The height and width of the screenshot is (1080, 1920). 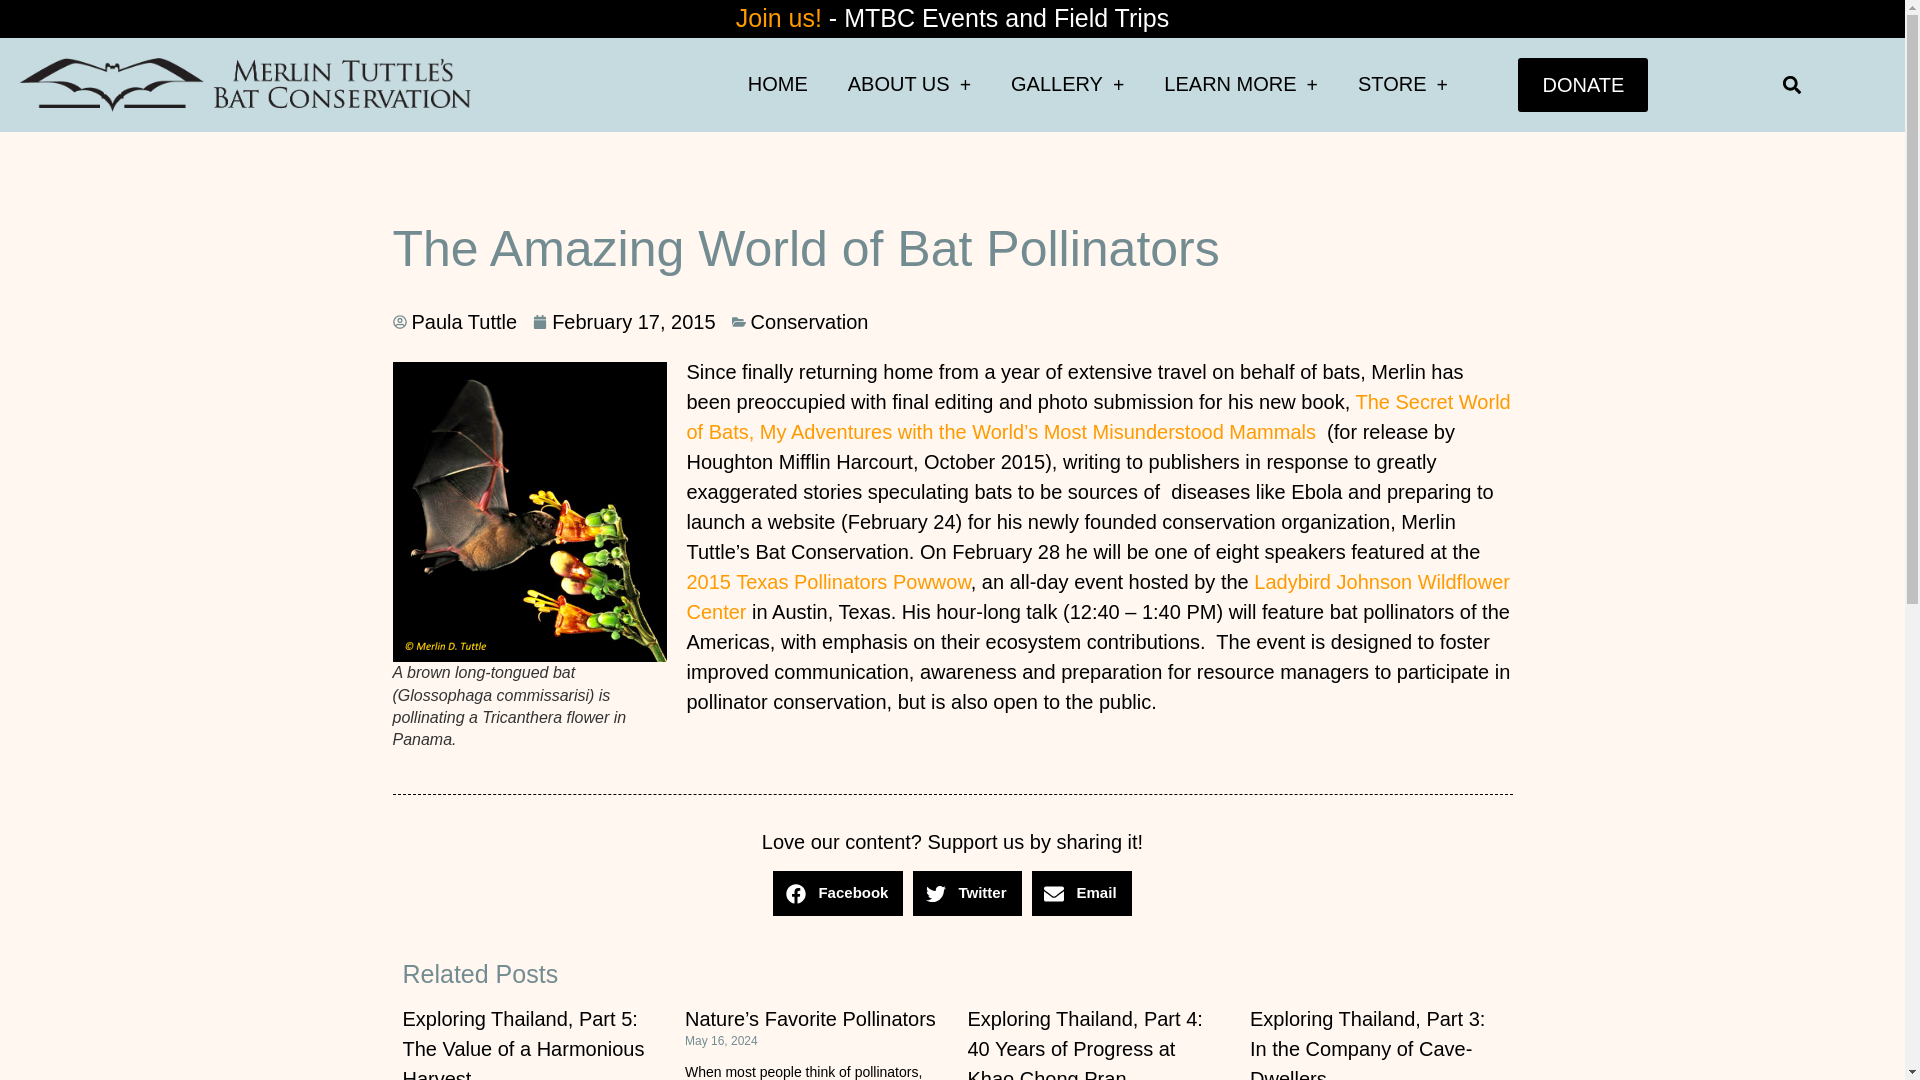 I want to click on GALLERY, so click(x=1067, y=84).